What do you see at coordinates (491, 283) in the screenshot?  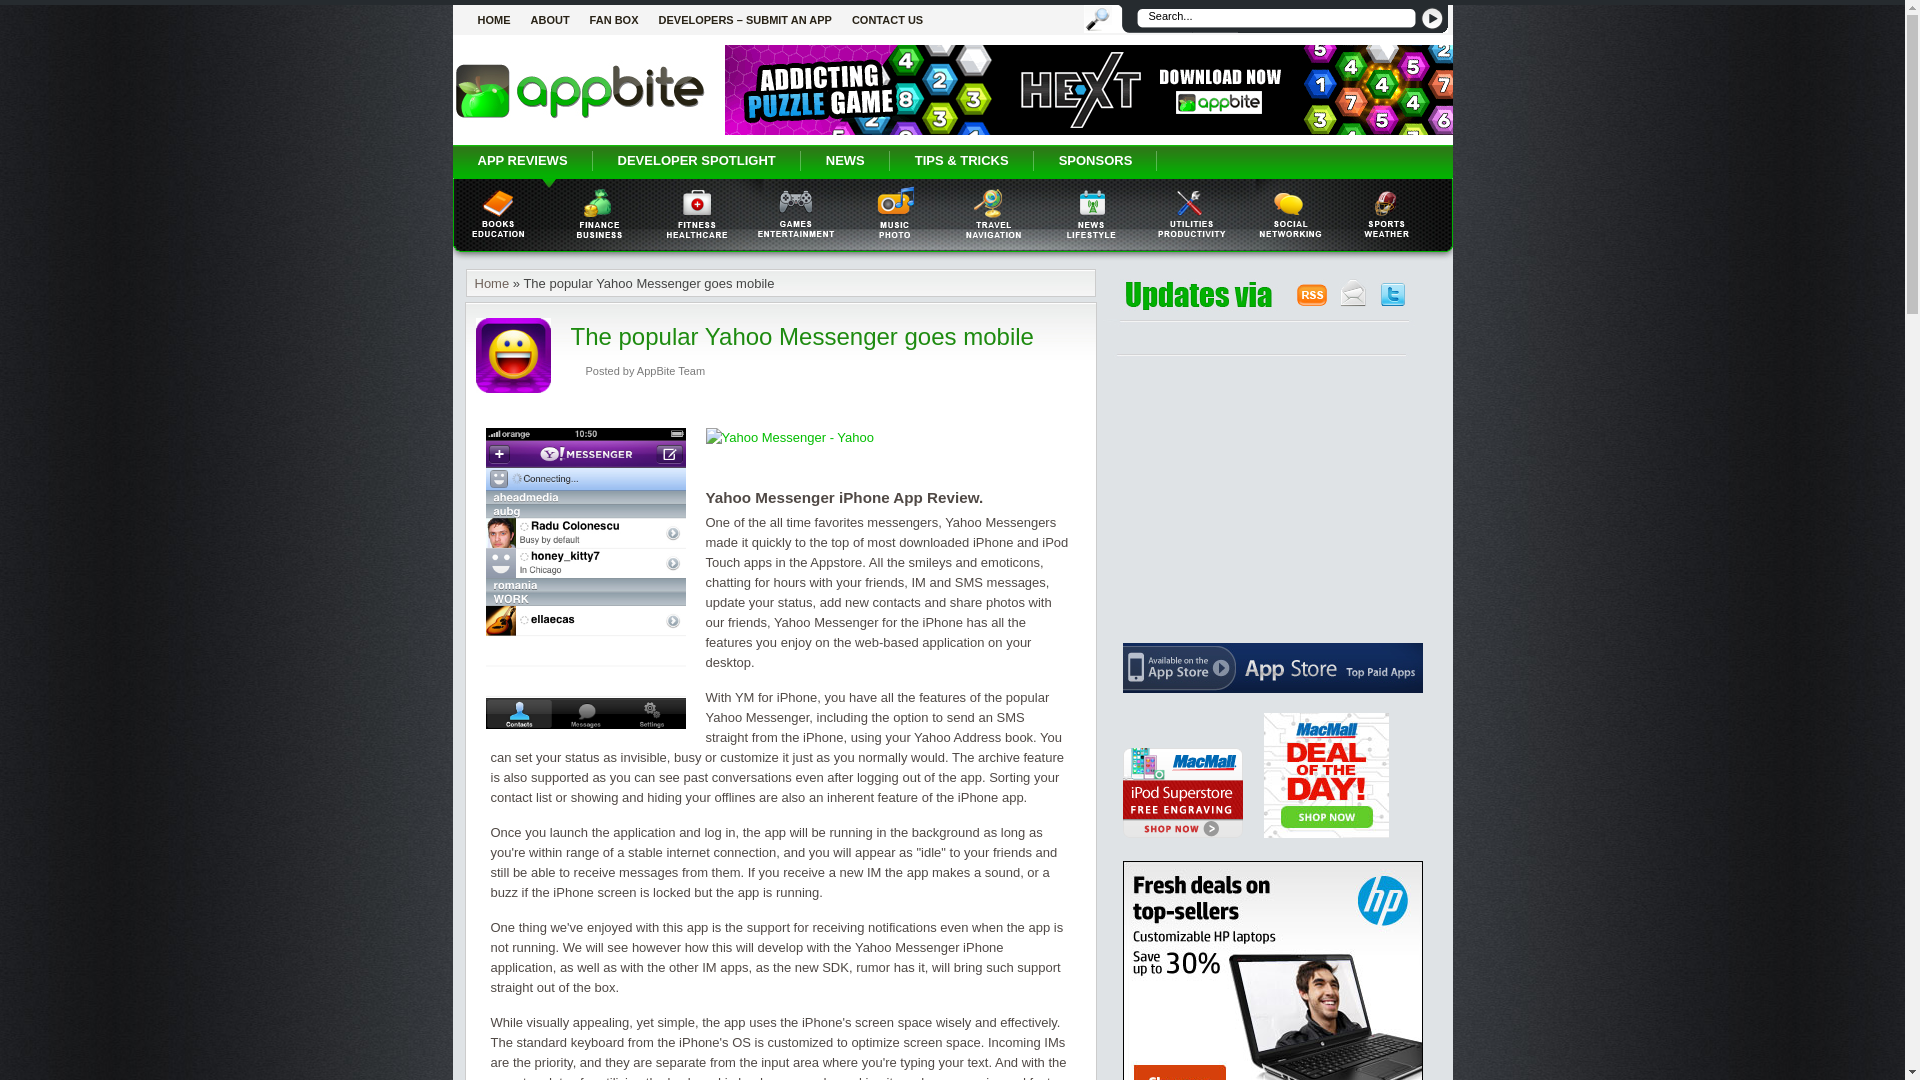 I see `Home` at bounding box center [491, 283].